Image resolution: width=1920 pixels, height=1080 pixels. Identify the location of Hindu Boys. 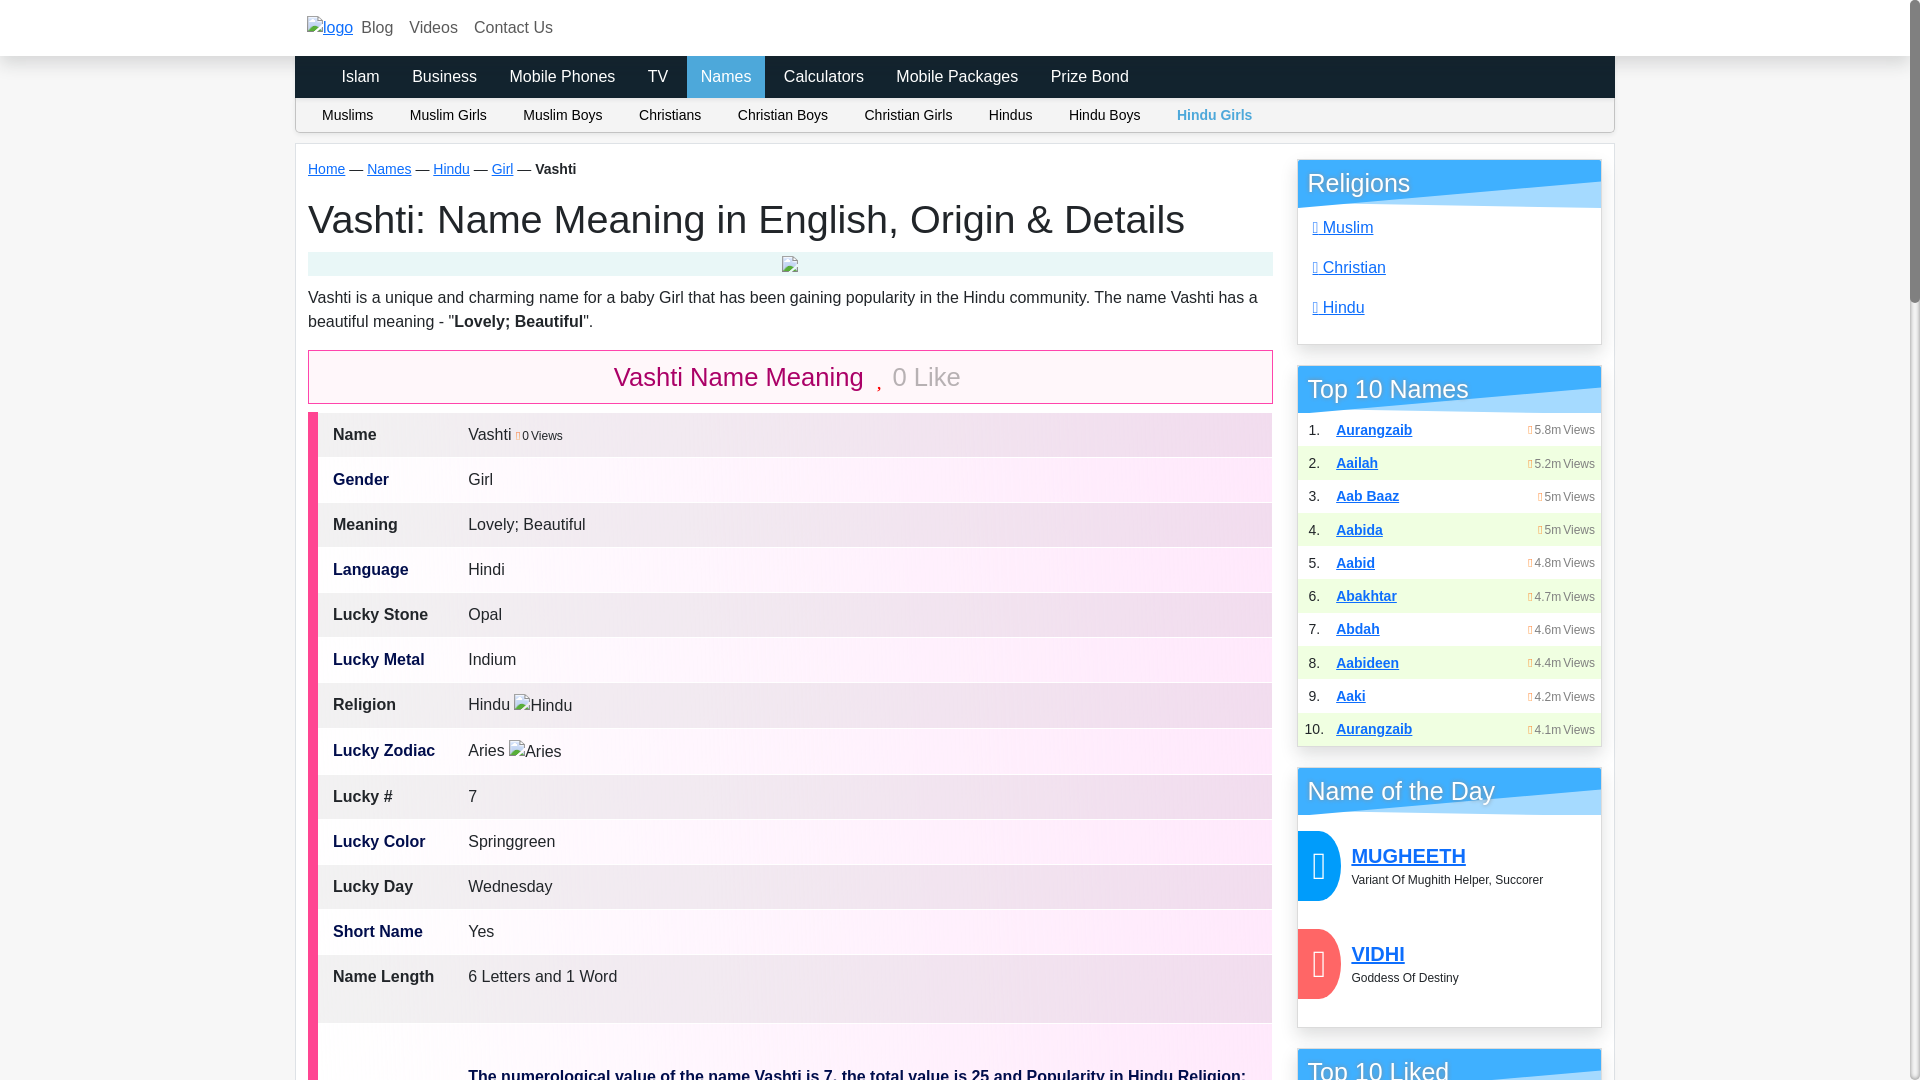
(1106, 115).